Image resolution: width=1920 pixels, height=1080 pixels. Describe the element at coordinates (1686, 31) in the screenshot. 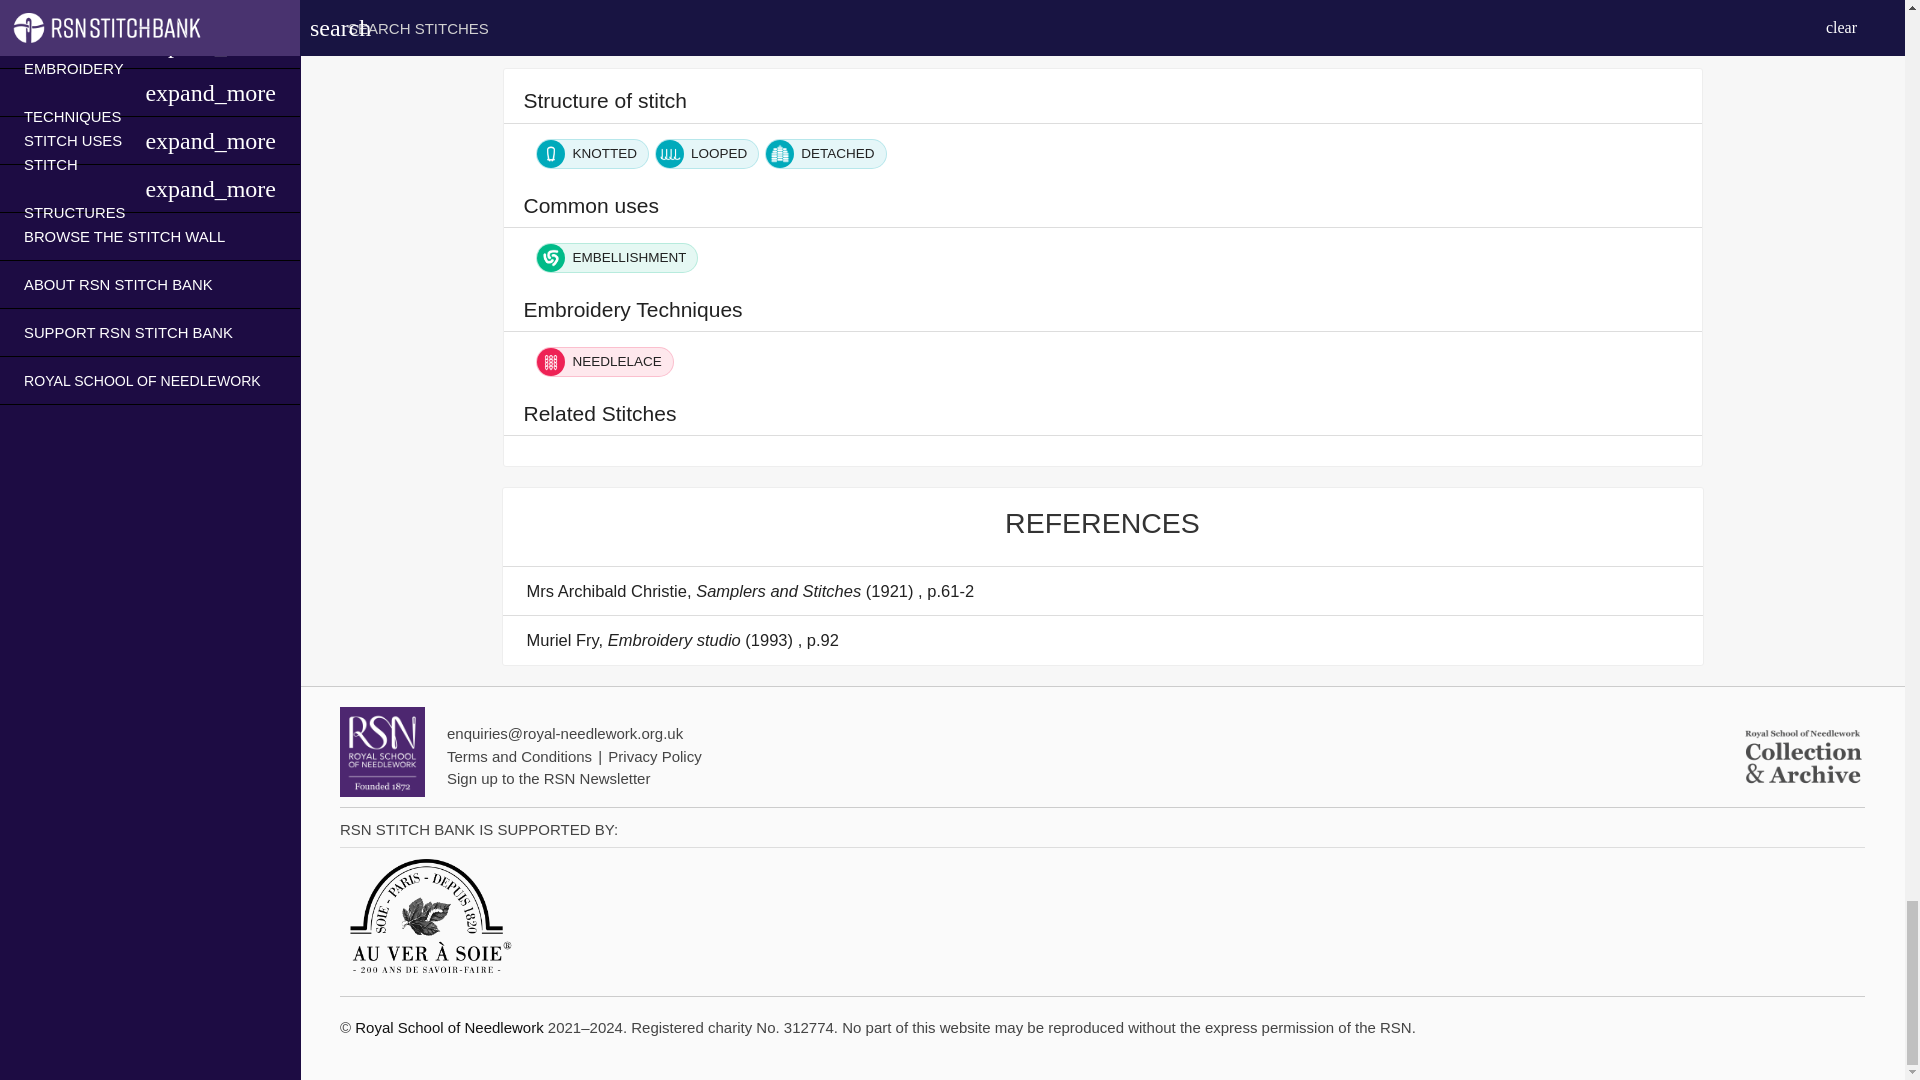

I see `Enter fullscreen` at that location.